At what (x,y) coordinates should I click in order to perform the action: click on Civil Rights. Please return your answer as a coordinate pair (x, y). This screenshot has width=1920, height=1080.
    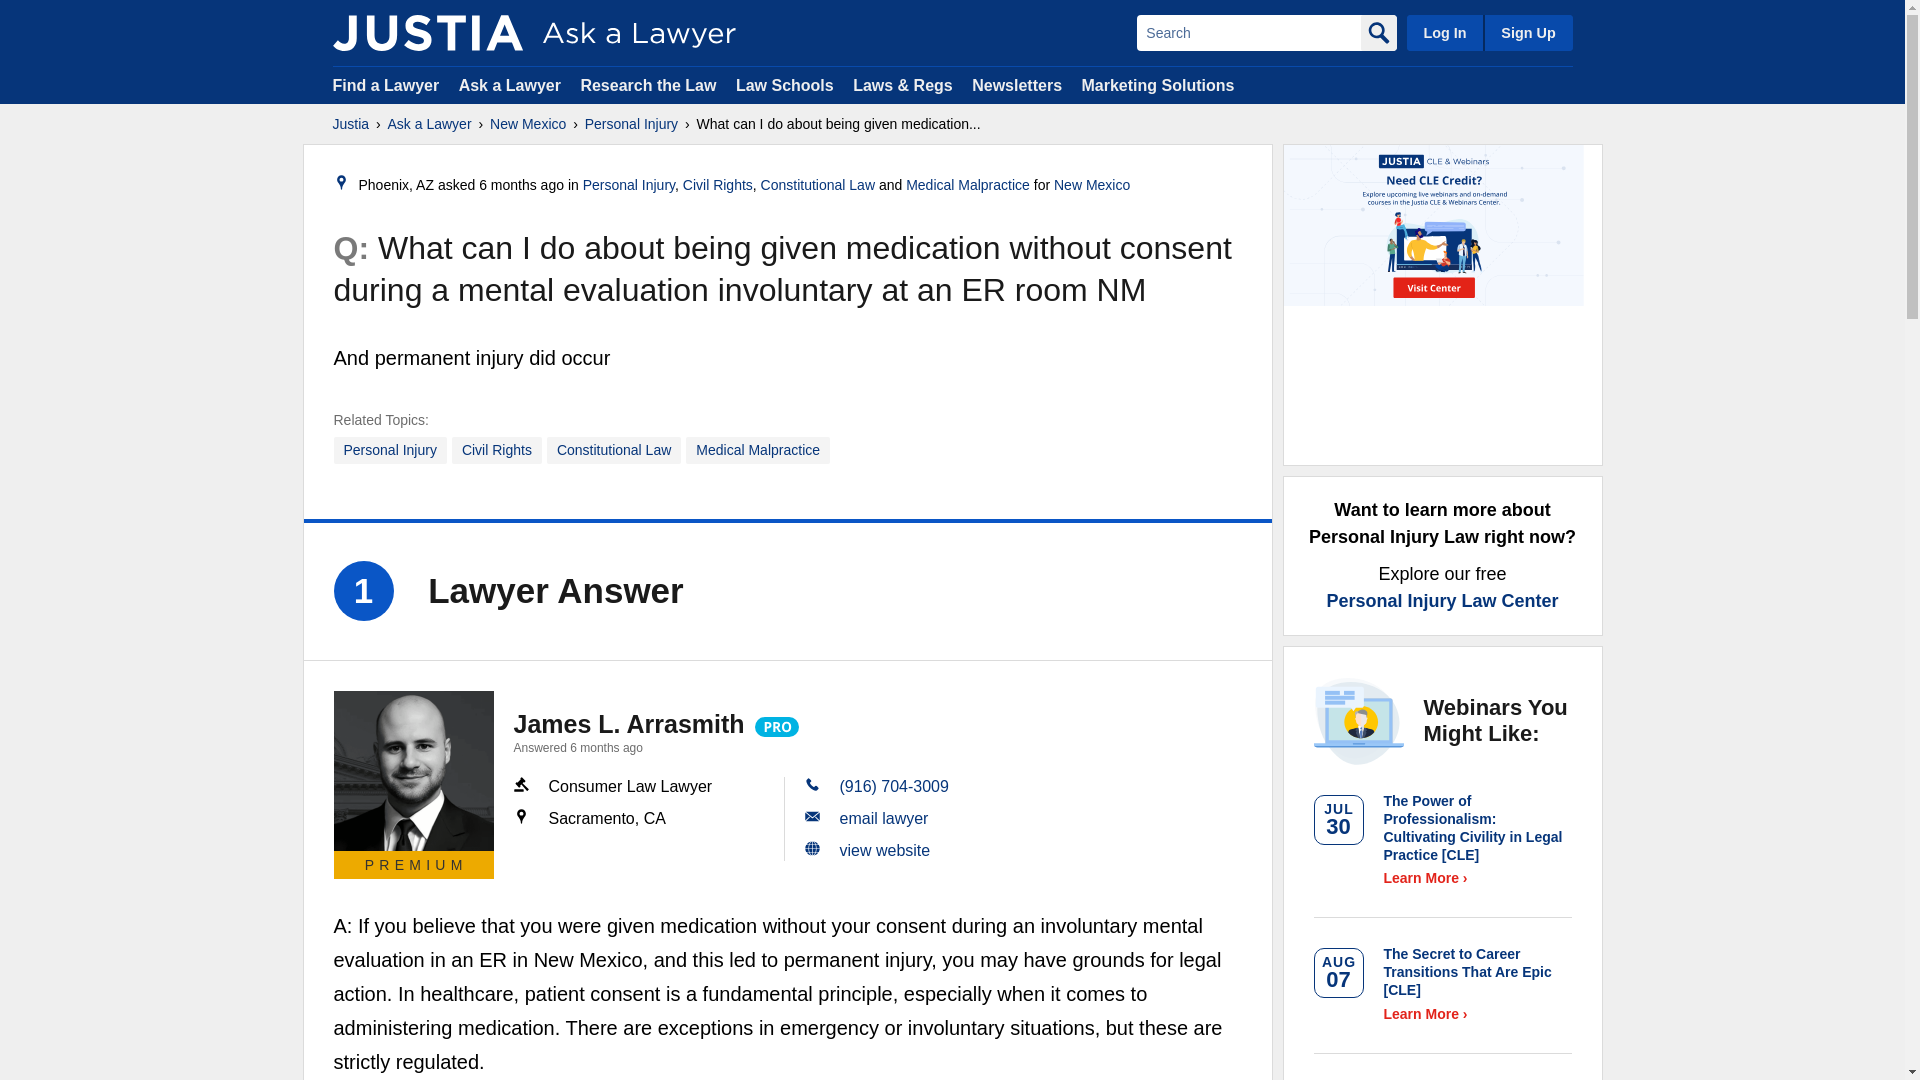
    Looking at the image, I should click on (718, 185).